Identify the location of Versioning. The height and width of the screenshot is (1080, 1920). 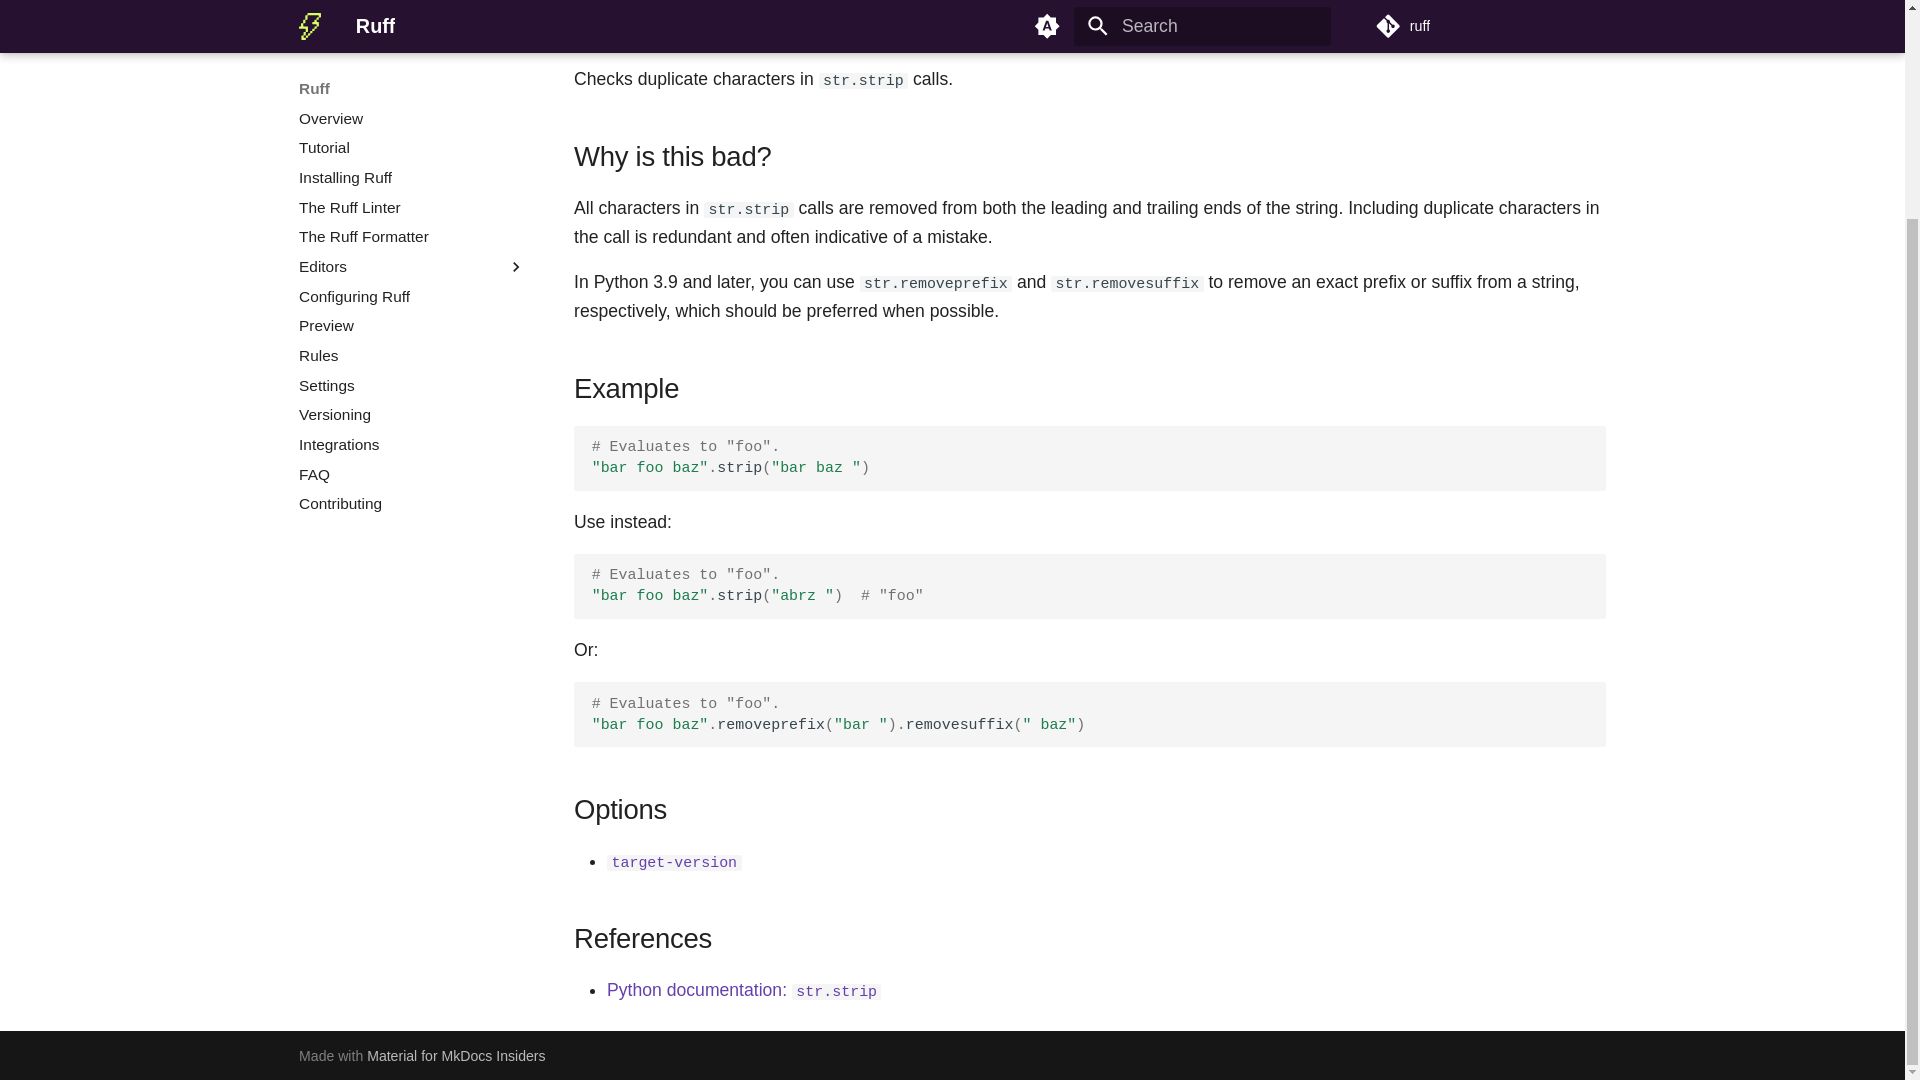
(412, 186).